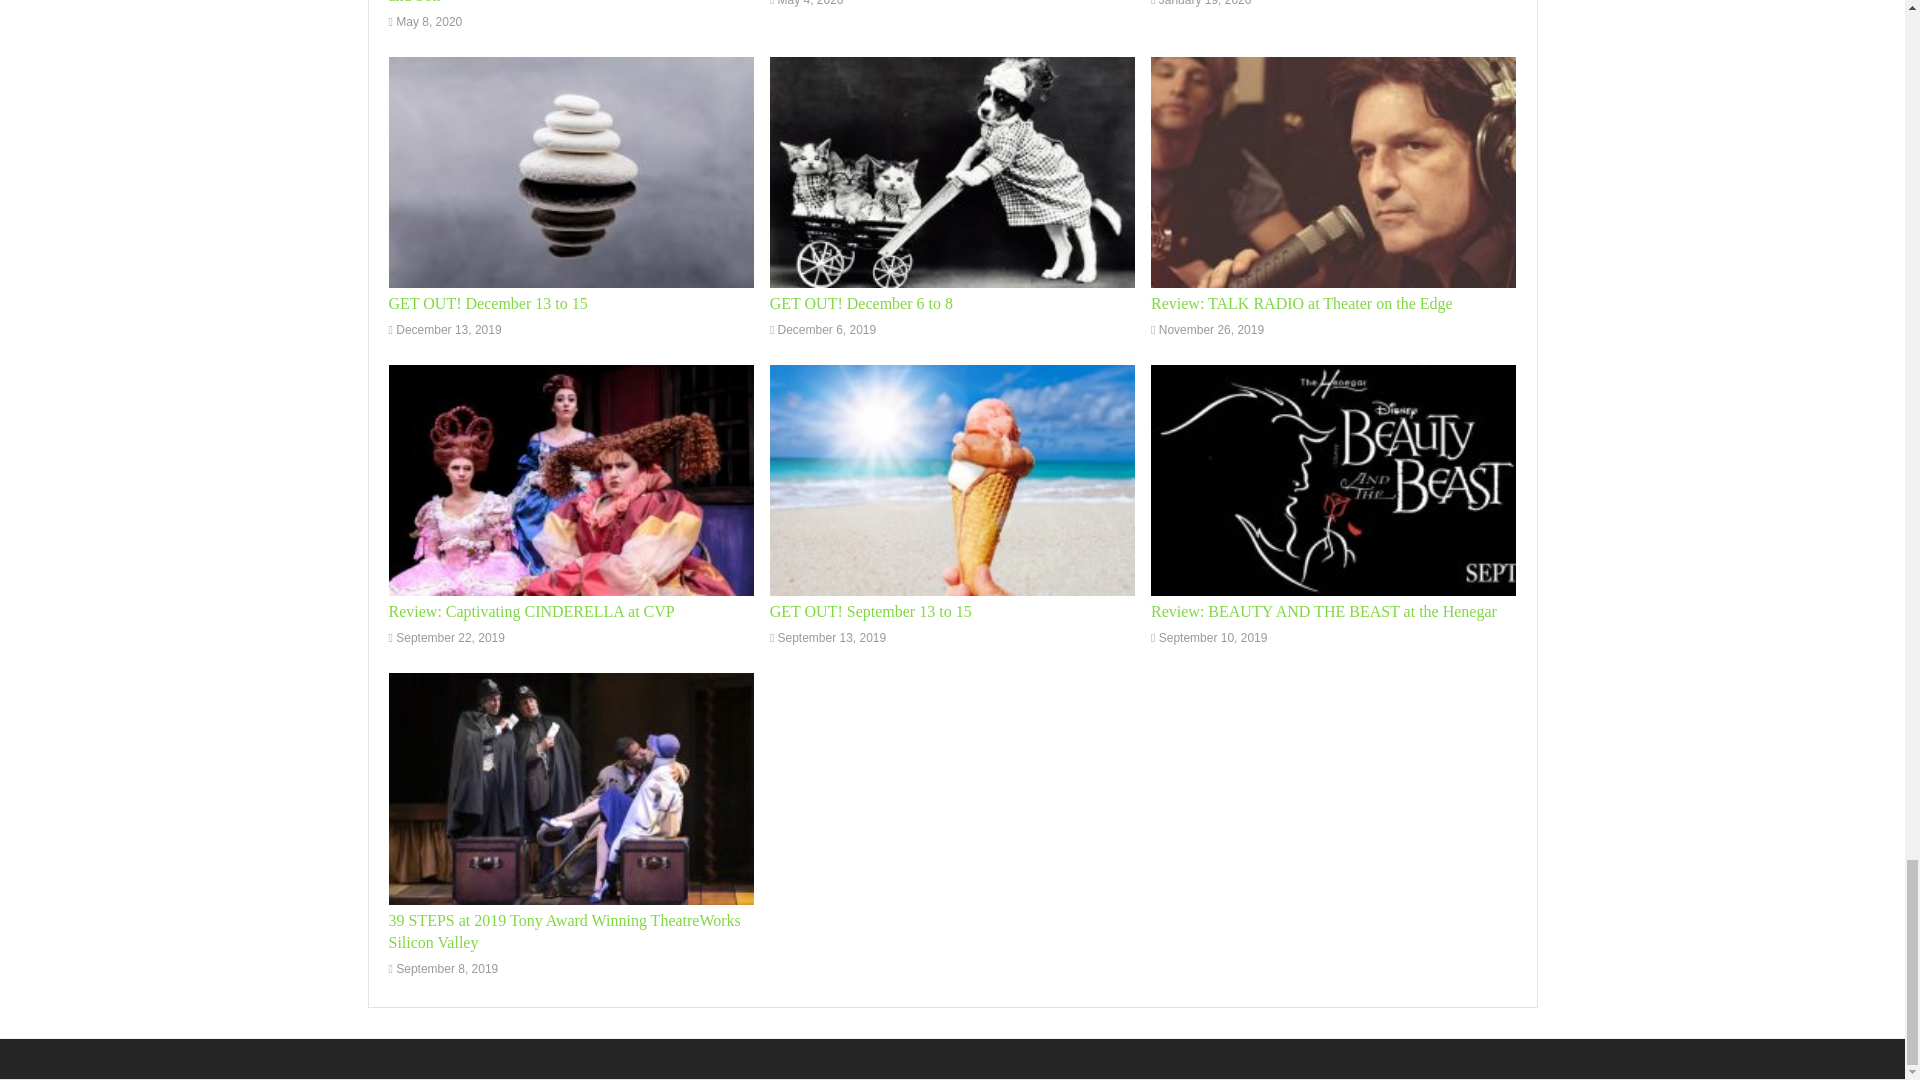 The image size is (1920, 1080). Describe the element at coordinates (557, 2) in the screenshot. I see `Film Features Area Attorney ALLAN WHITEHEAD and Son` at that location.